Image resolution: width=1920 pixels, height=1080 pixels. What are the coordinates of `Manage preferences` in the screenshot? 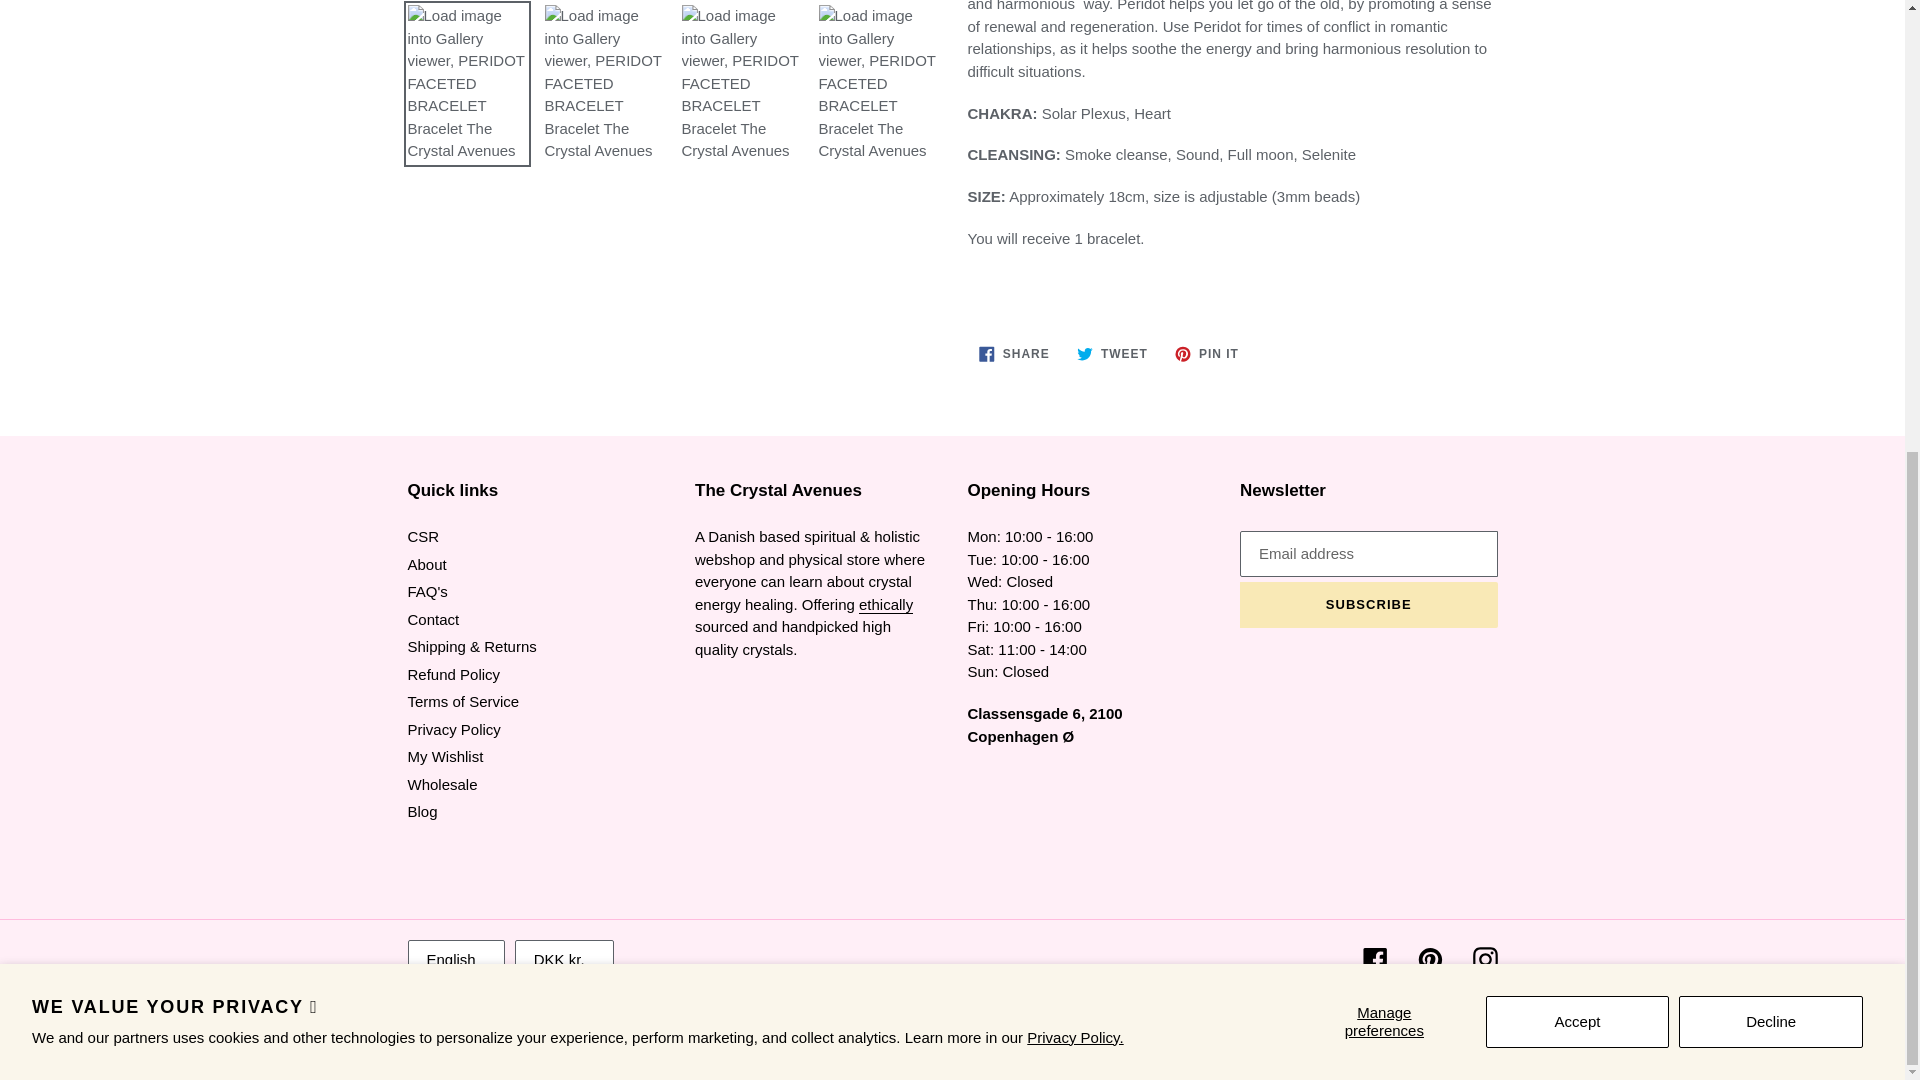 It's located at (1384, 250).